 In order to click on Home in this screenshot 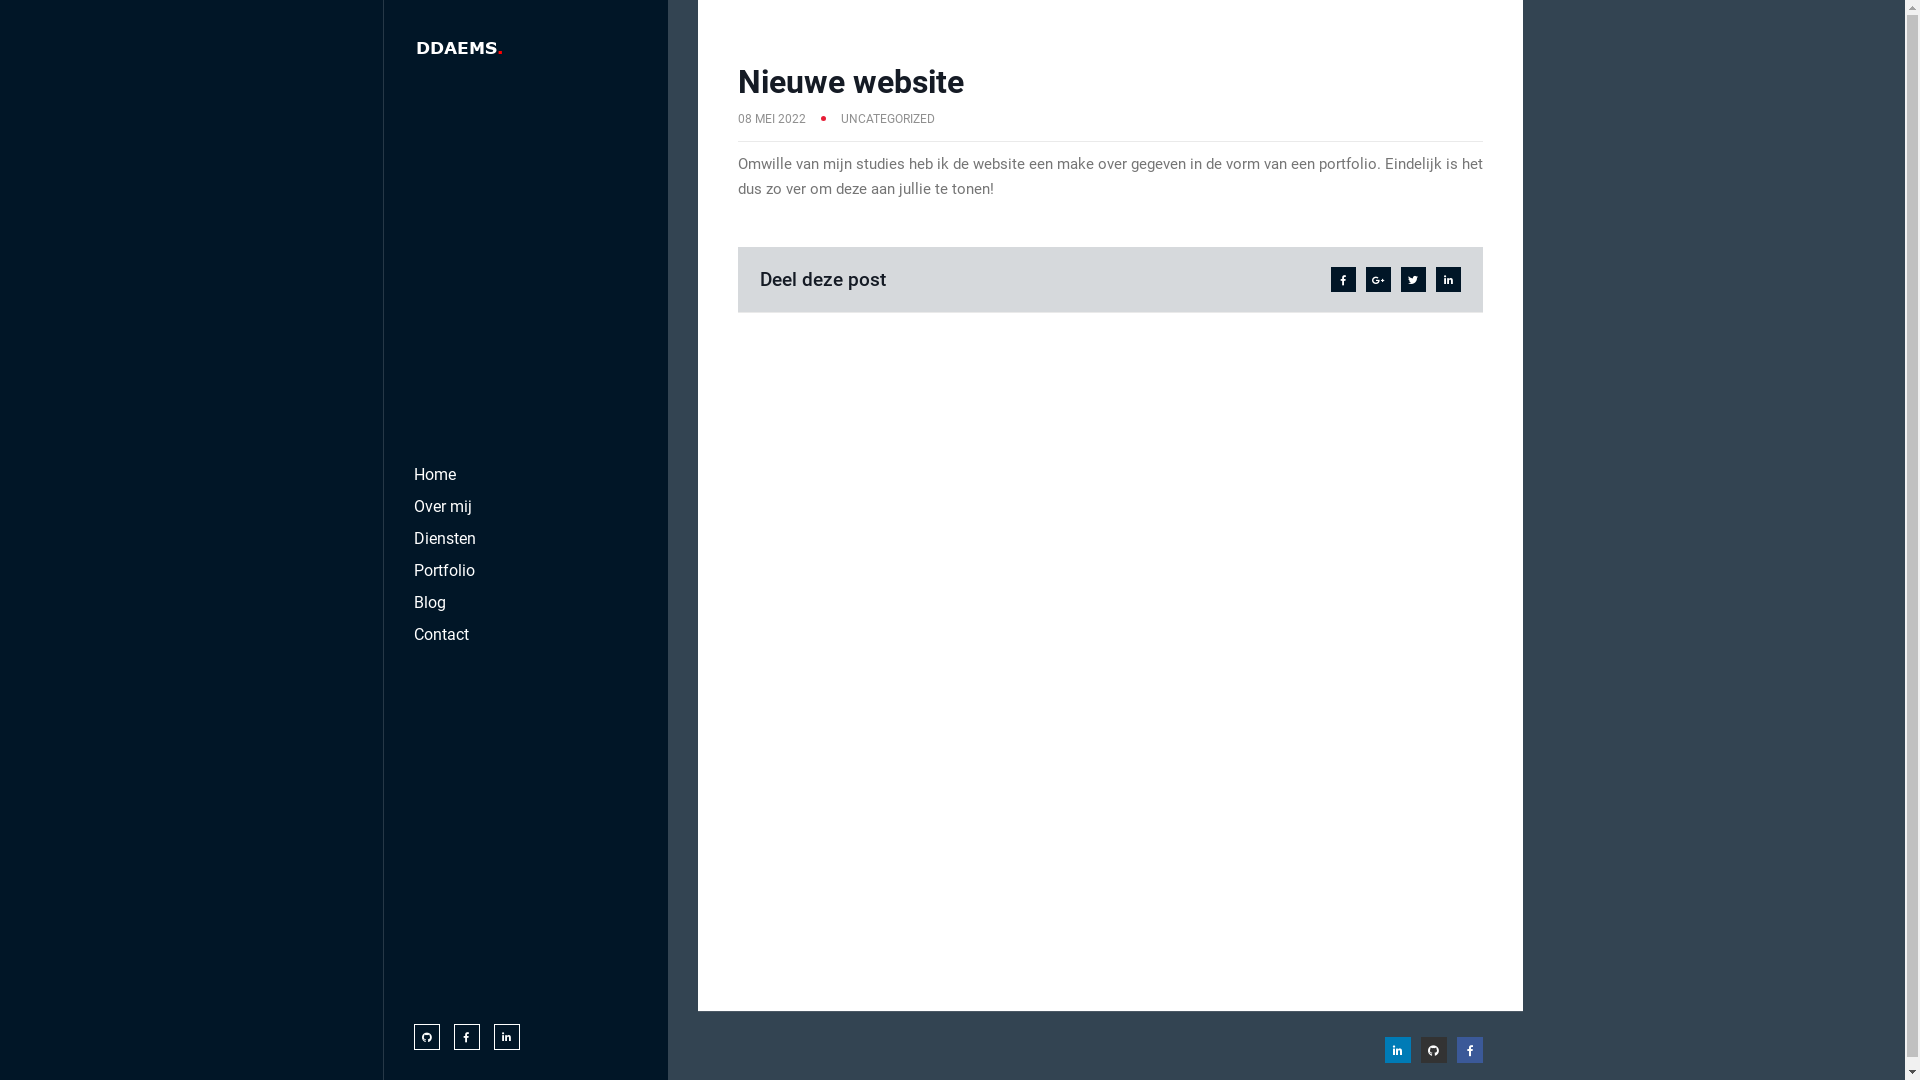, I will do `click(435, 474)`.